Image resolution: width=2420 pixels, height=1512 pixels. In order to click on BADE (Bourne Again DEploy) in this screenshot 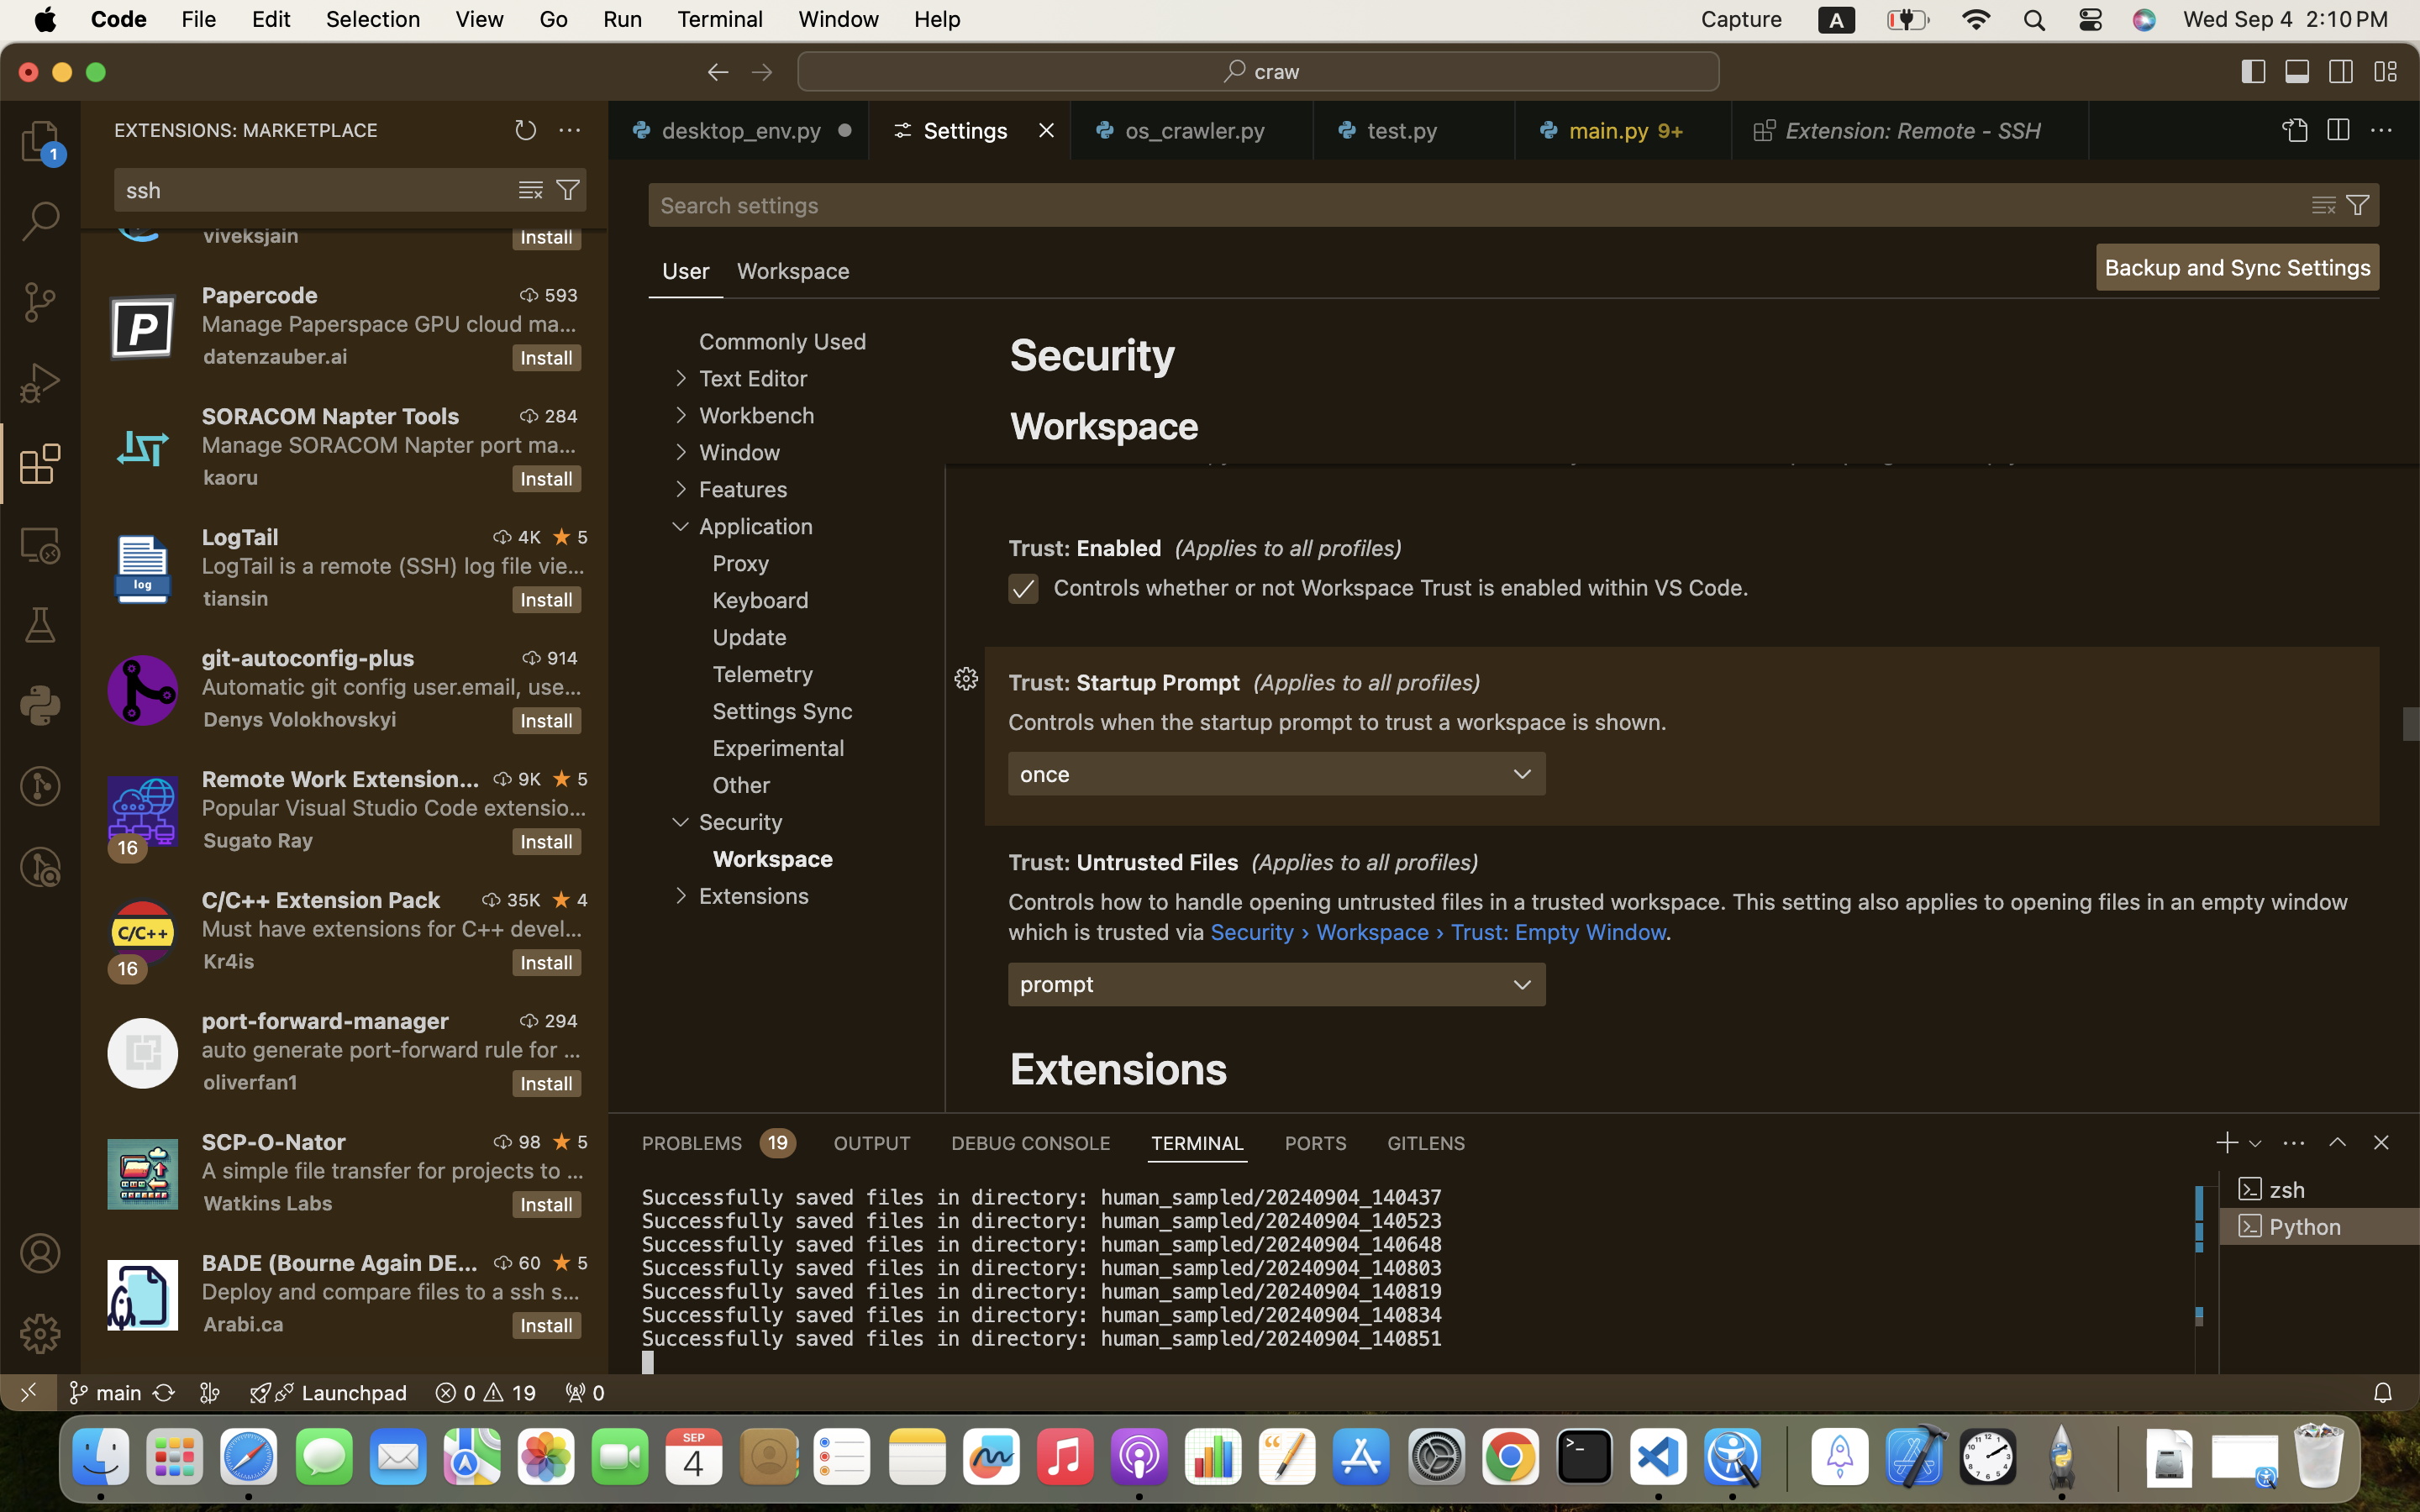, I will do `click(340, 1263)`.